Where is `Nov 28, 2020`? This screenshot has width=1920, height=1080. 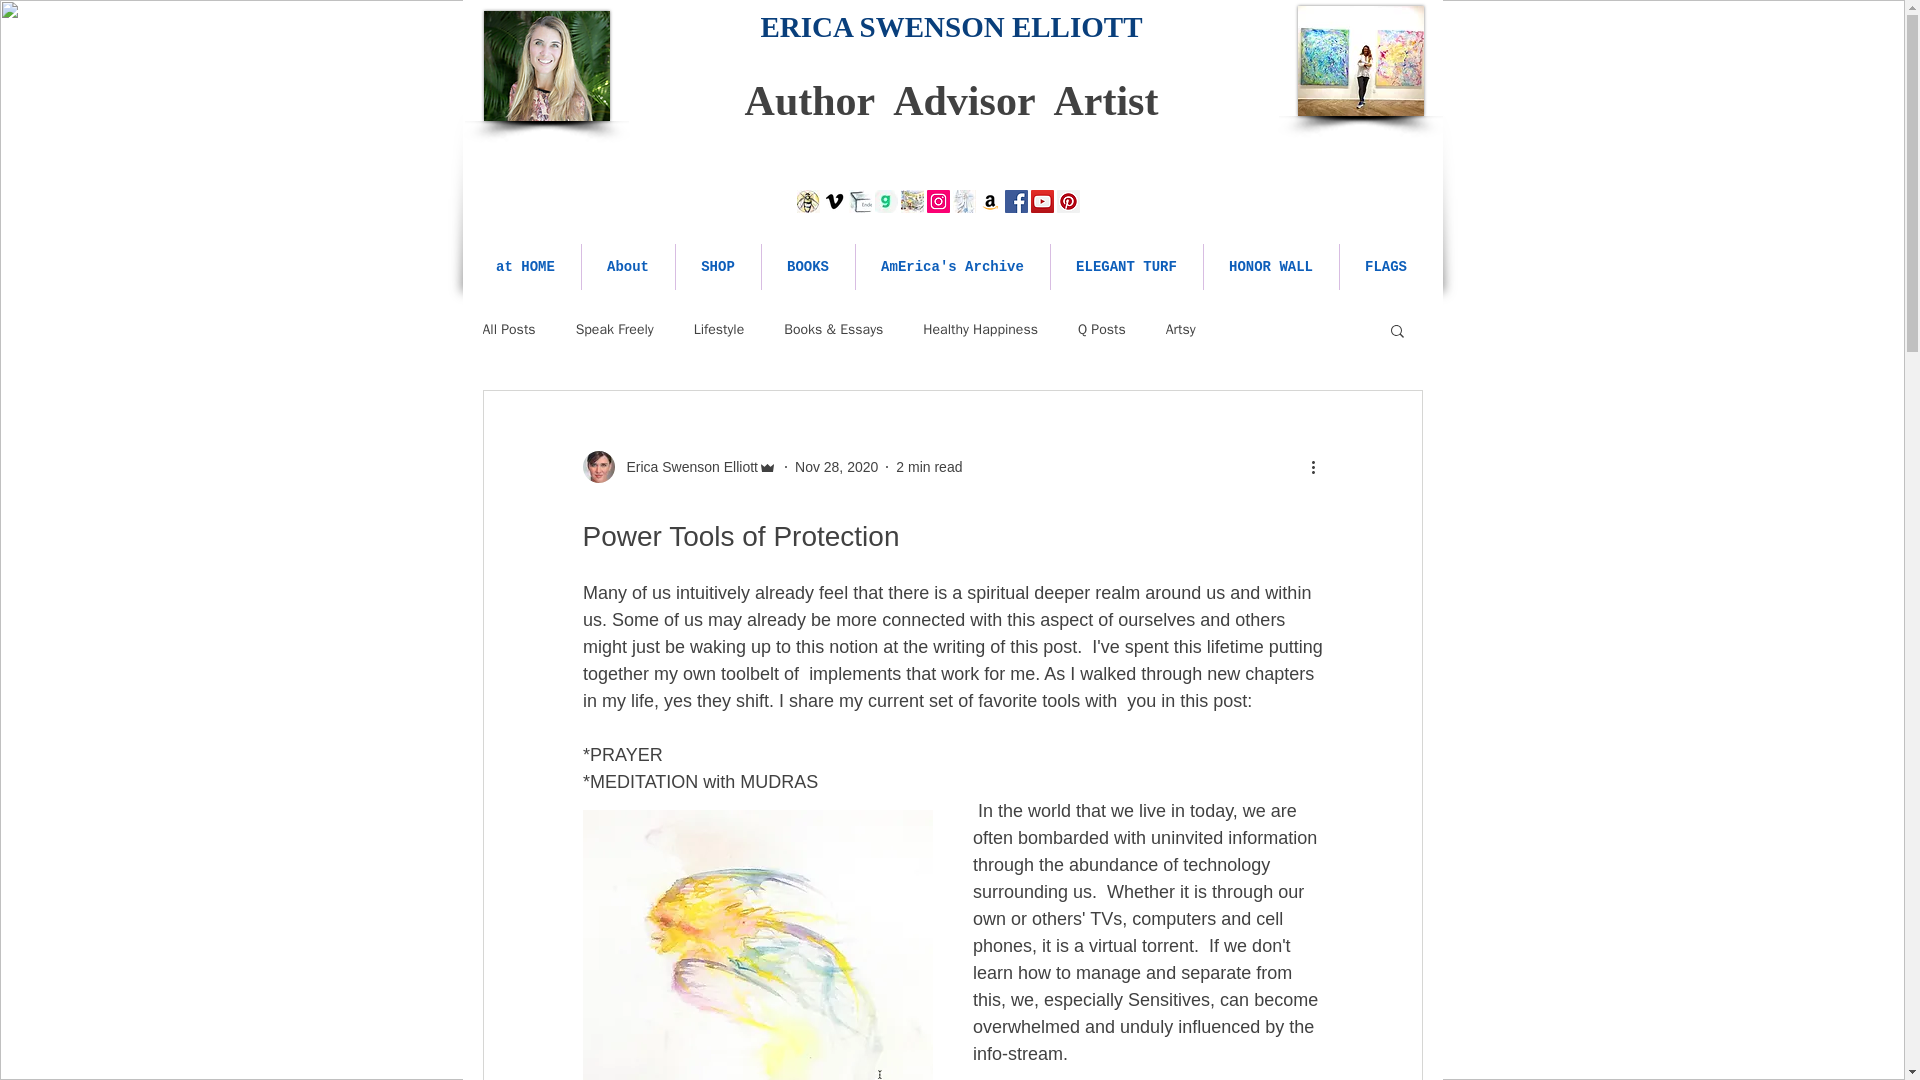
Nov 28, 2020 is located at coordinates (836, 466).